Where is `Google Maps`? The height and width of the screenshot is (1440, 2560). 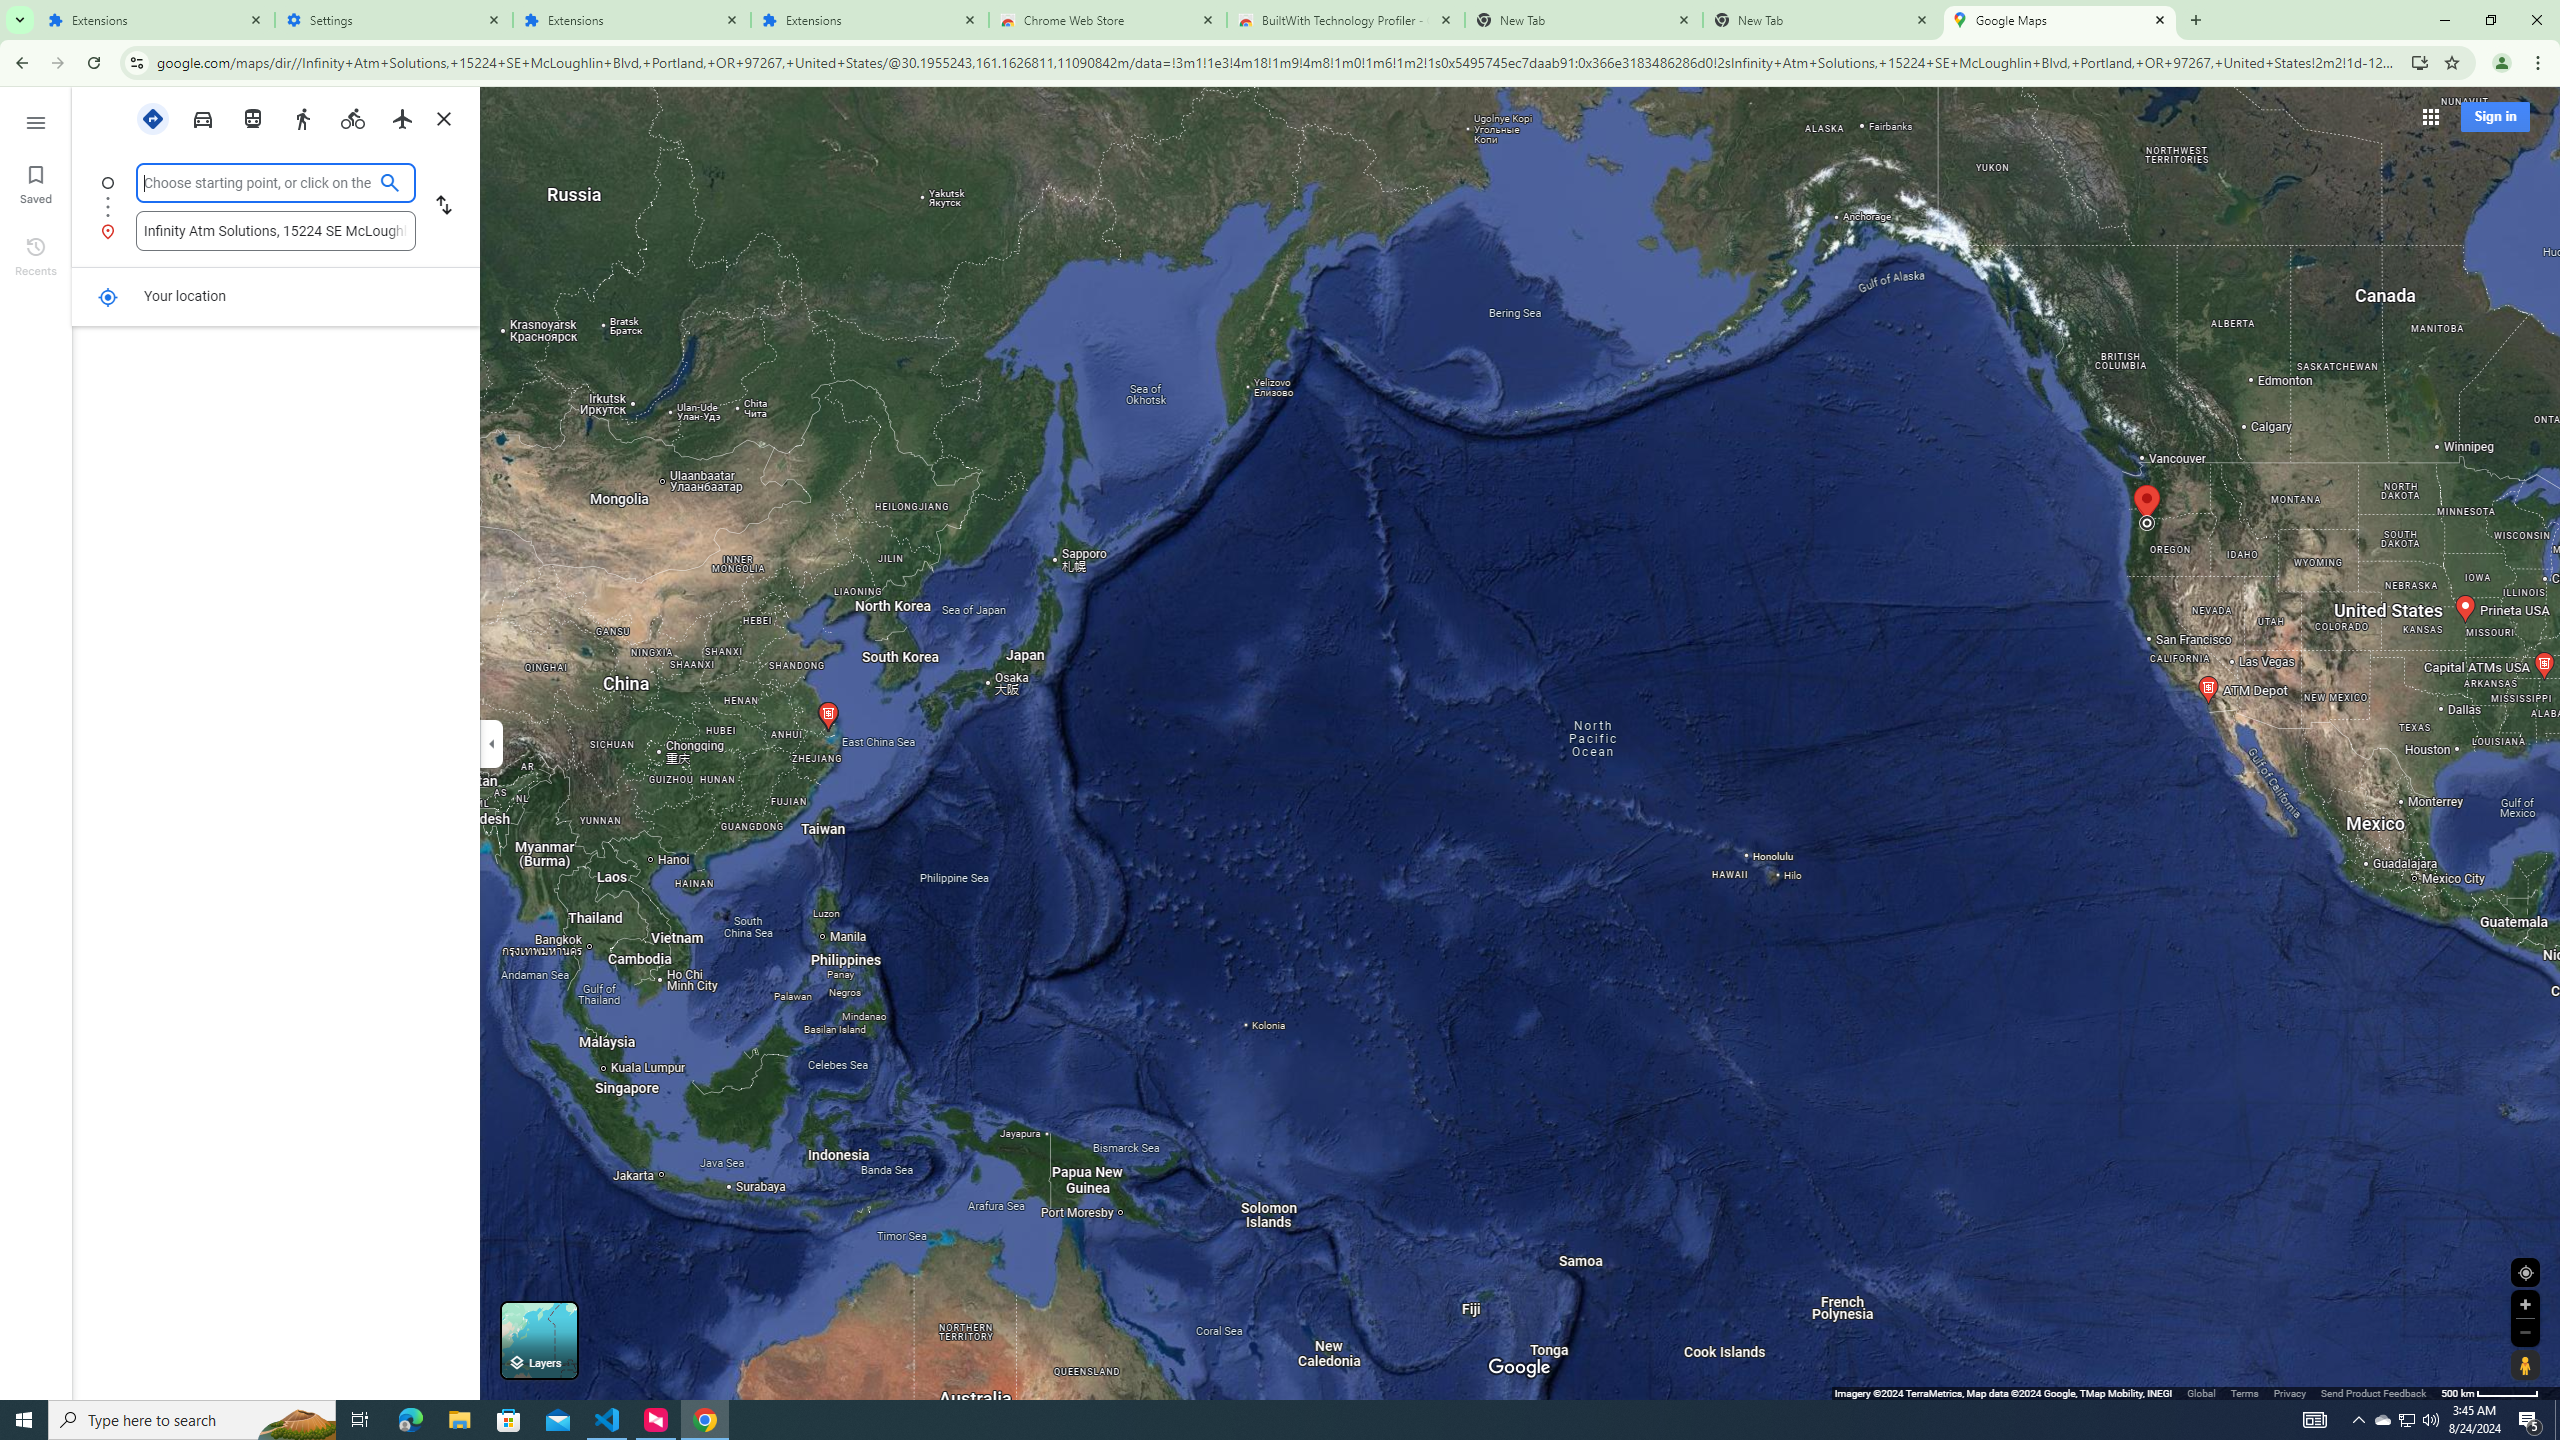 Google Maps is located at coordinates (2060, 20).